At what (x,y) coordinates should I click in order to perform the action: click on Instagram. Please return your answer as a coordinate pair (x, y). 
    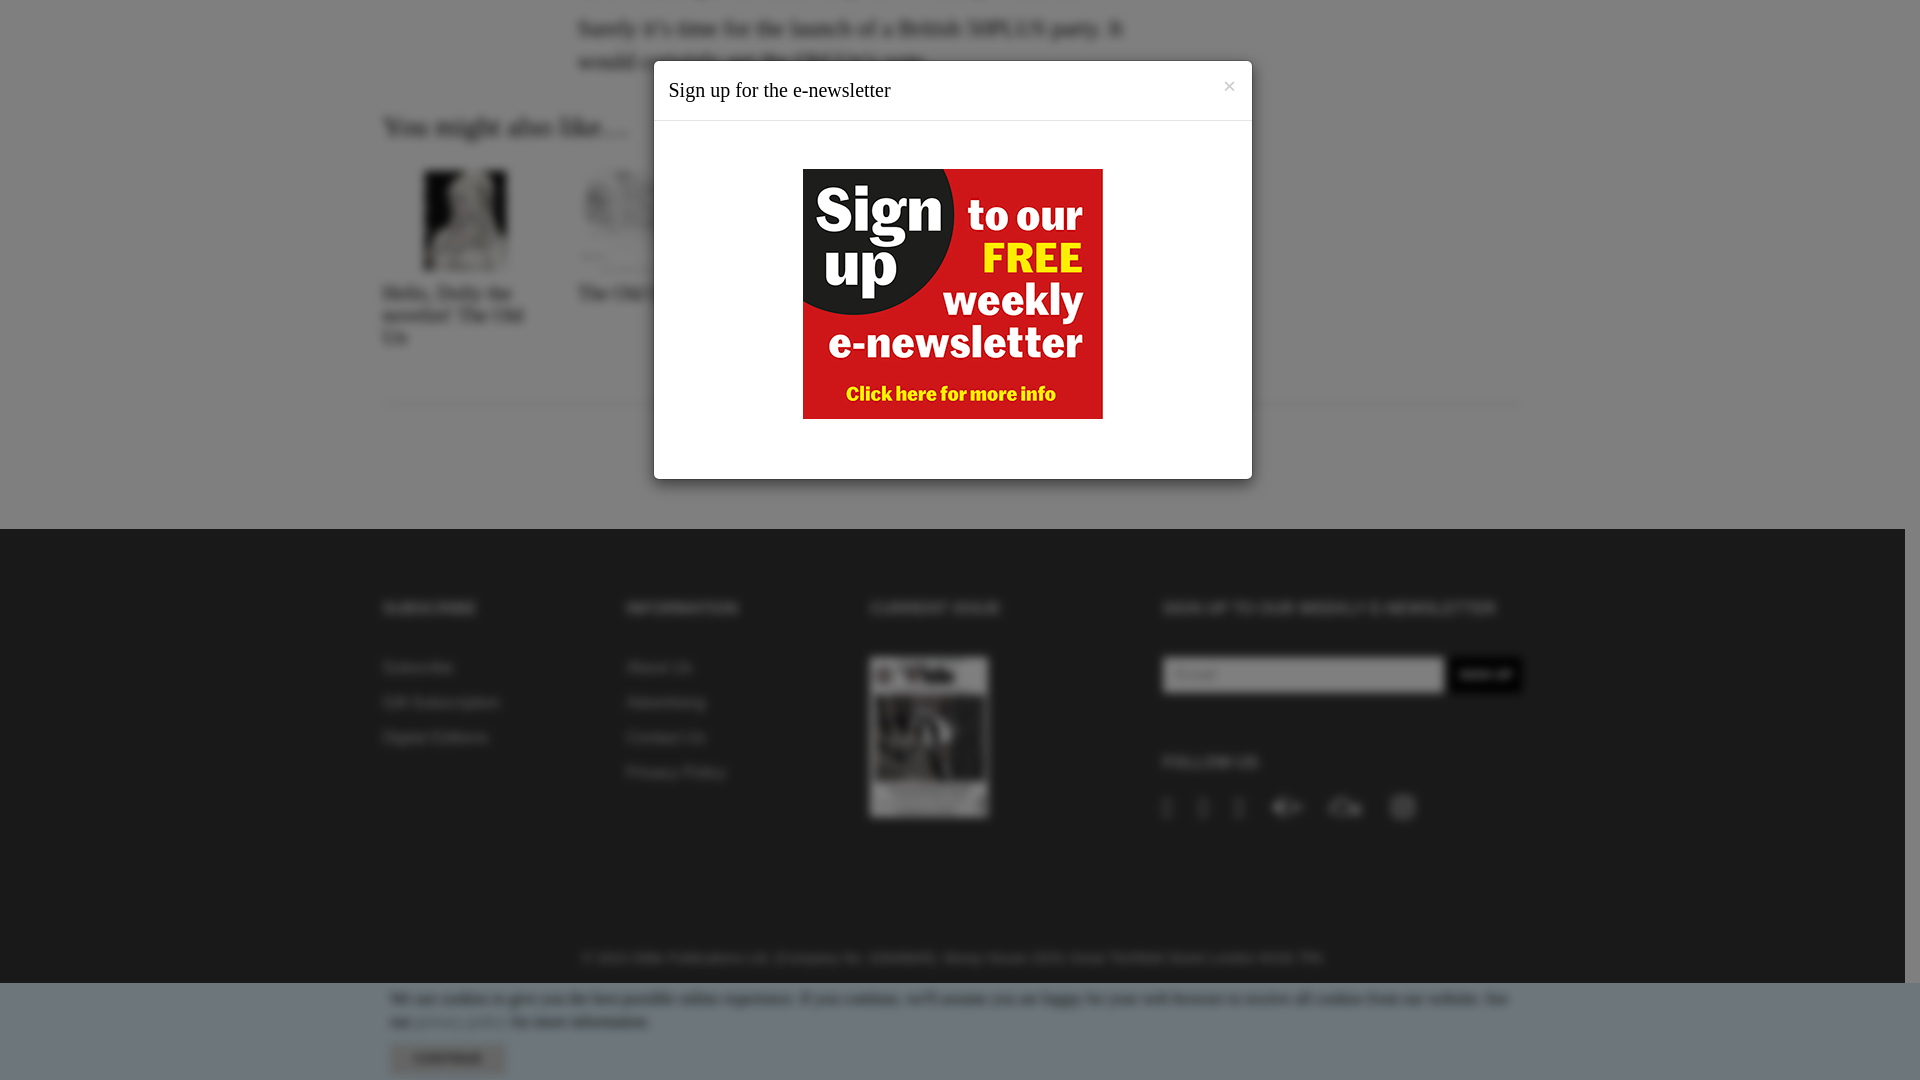
    Looking at the image, I should click on (1402, 806).